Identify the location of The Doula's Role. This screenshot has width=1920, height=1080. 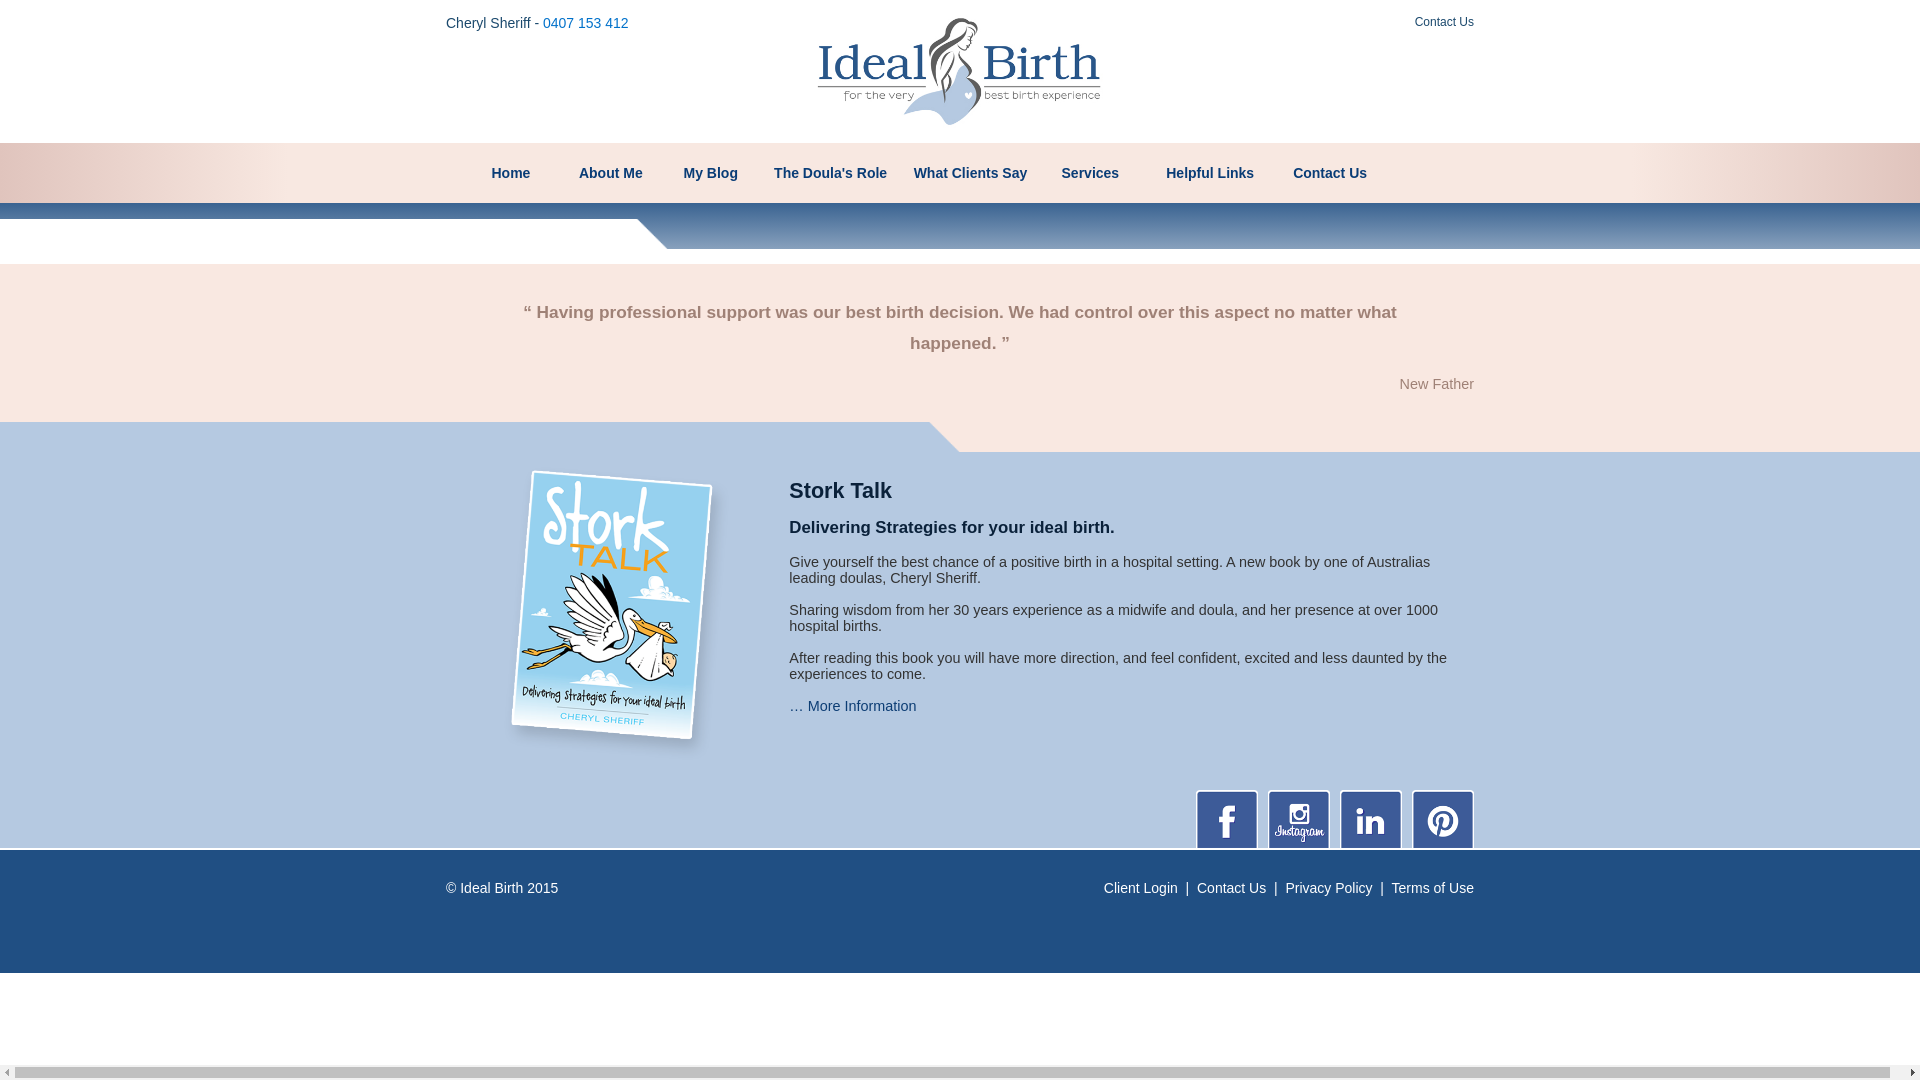
(831, 173).